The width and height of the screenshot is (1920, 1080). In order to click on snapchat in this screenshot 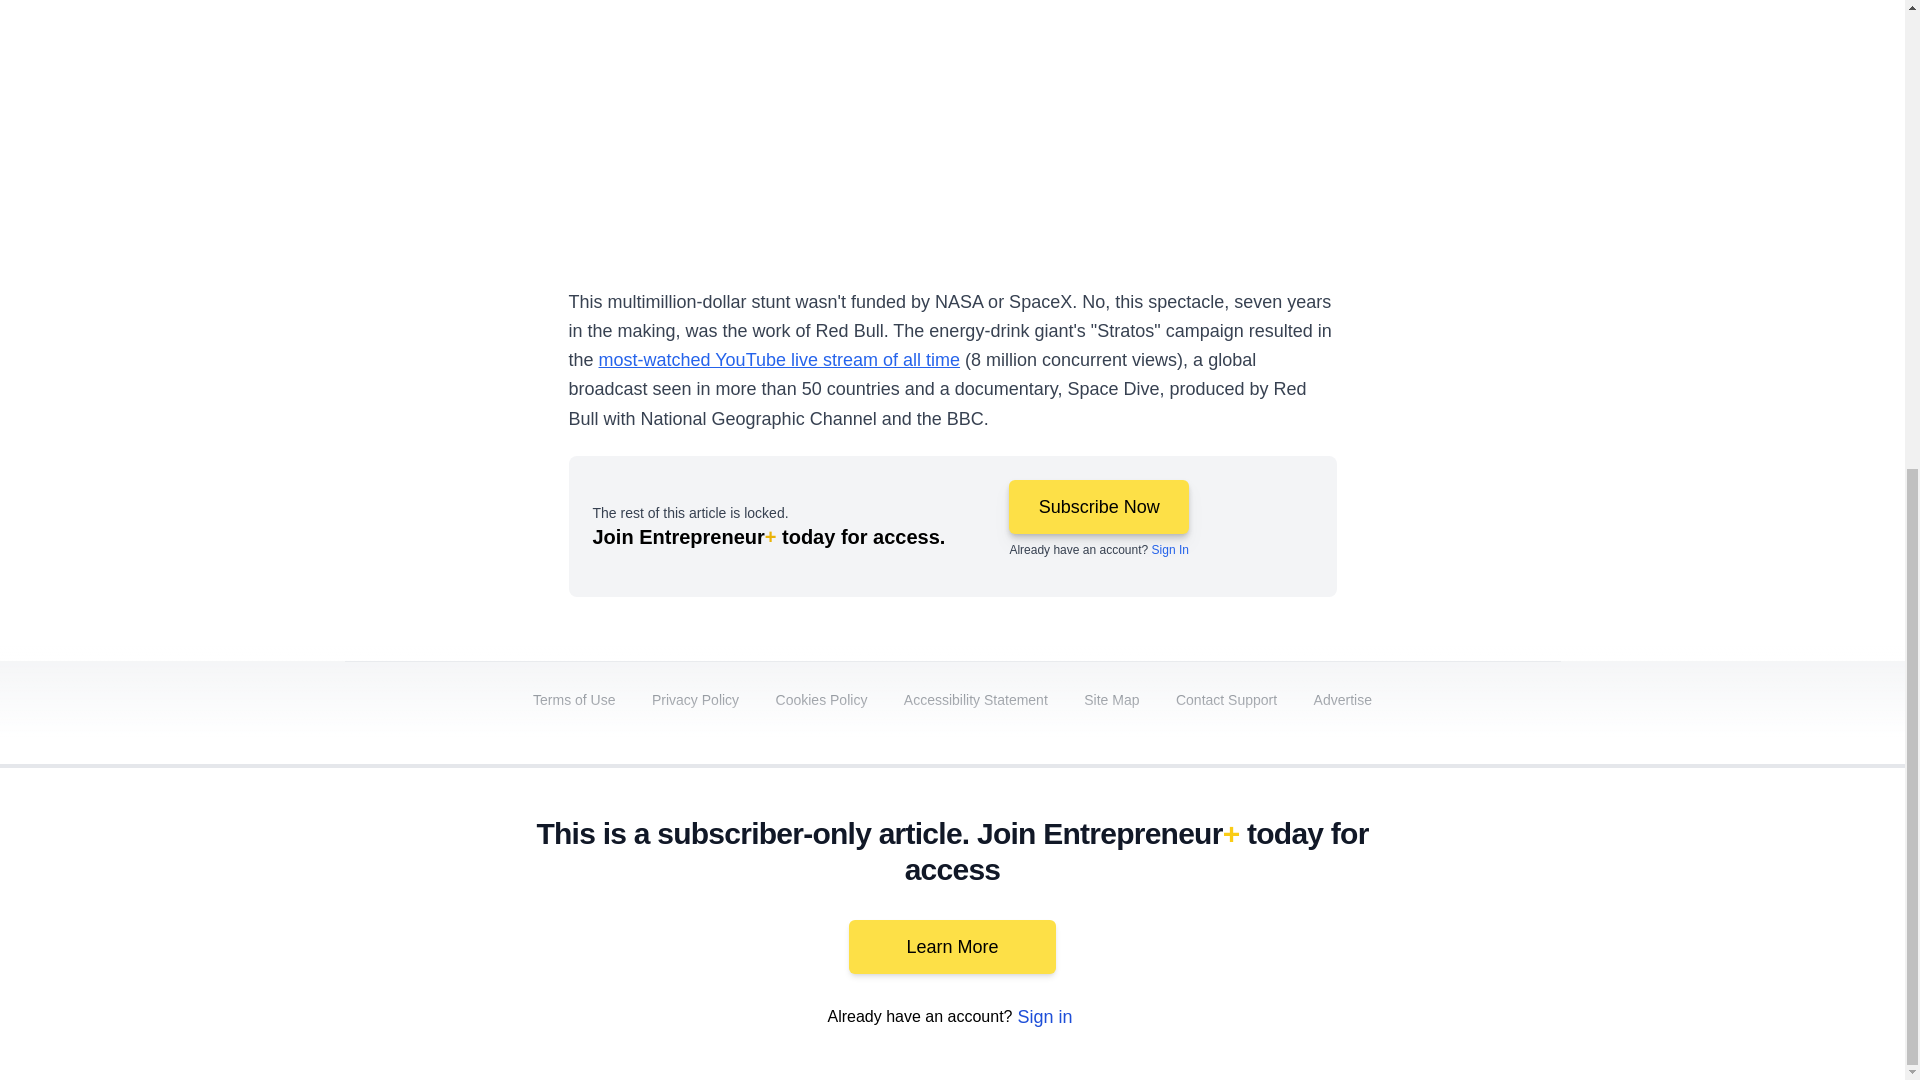, I will do `click(1479, 912)`.